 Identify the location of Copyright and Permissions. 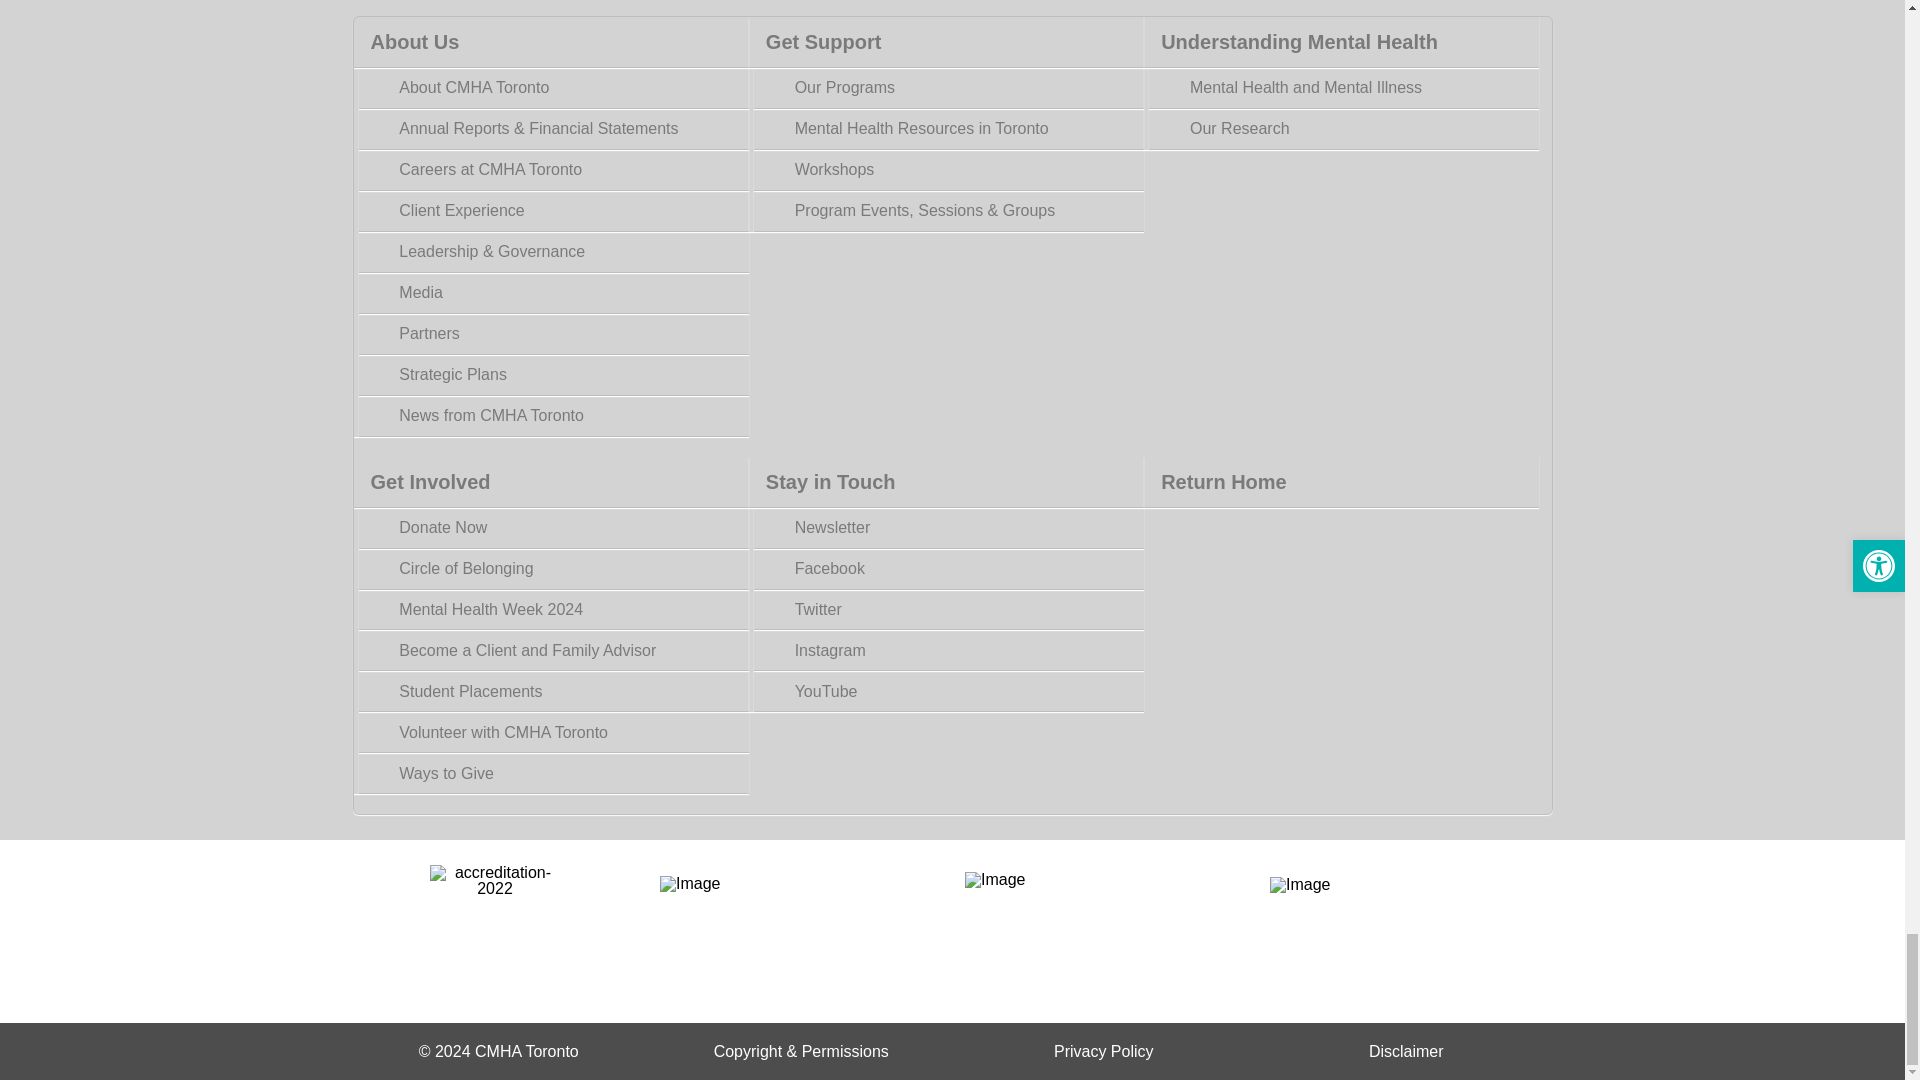
(801, 1051).